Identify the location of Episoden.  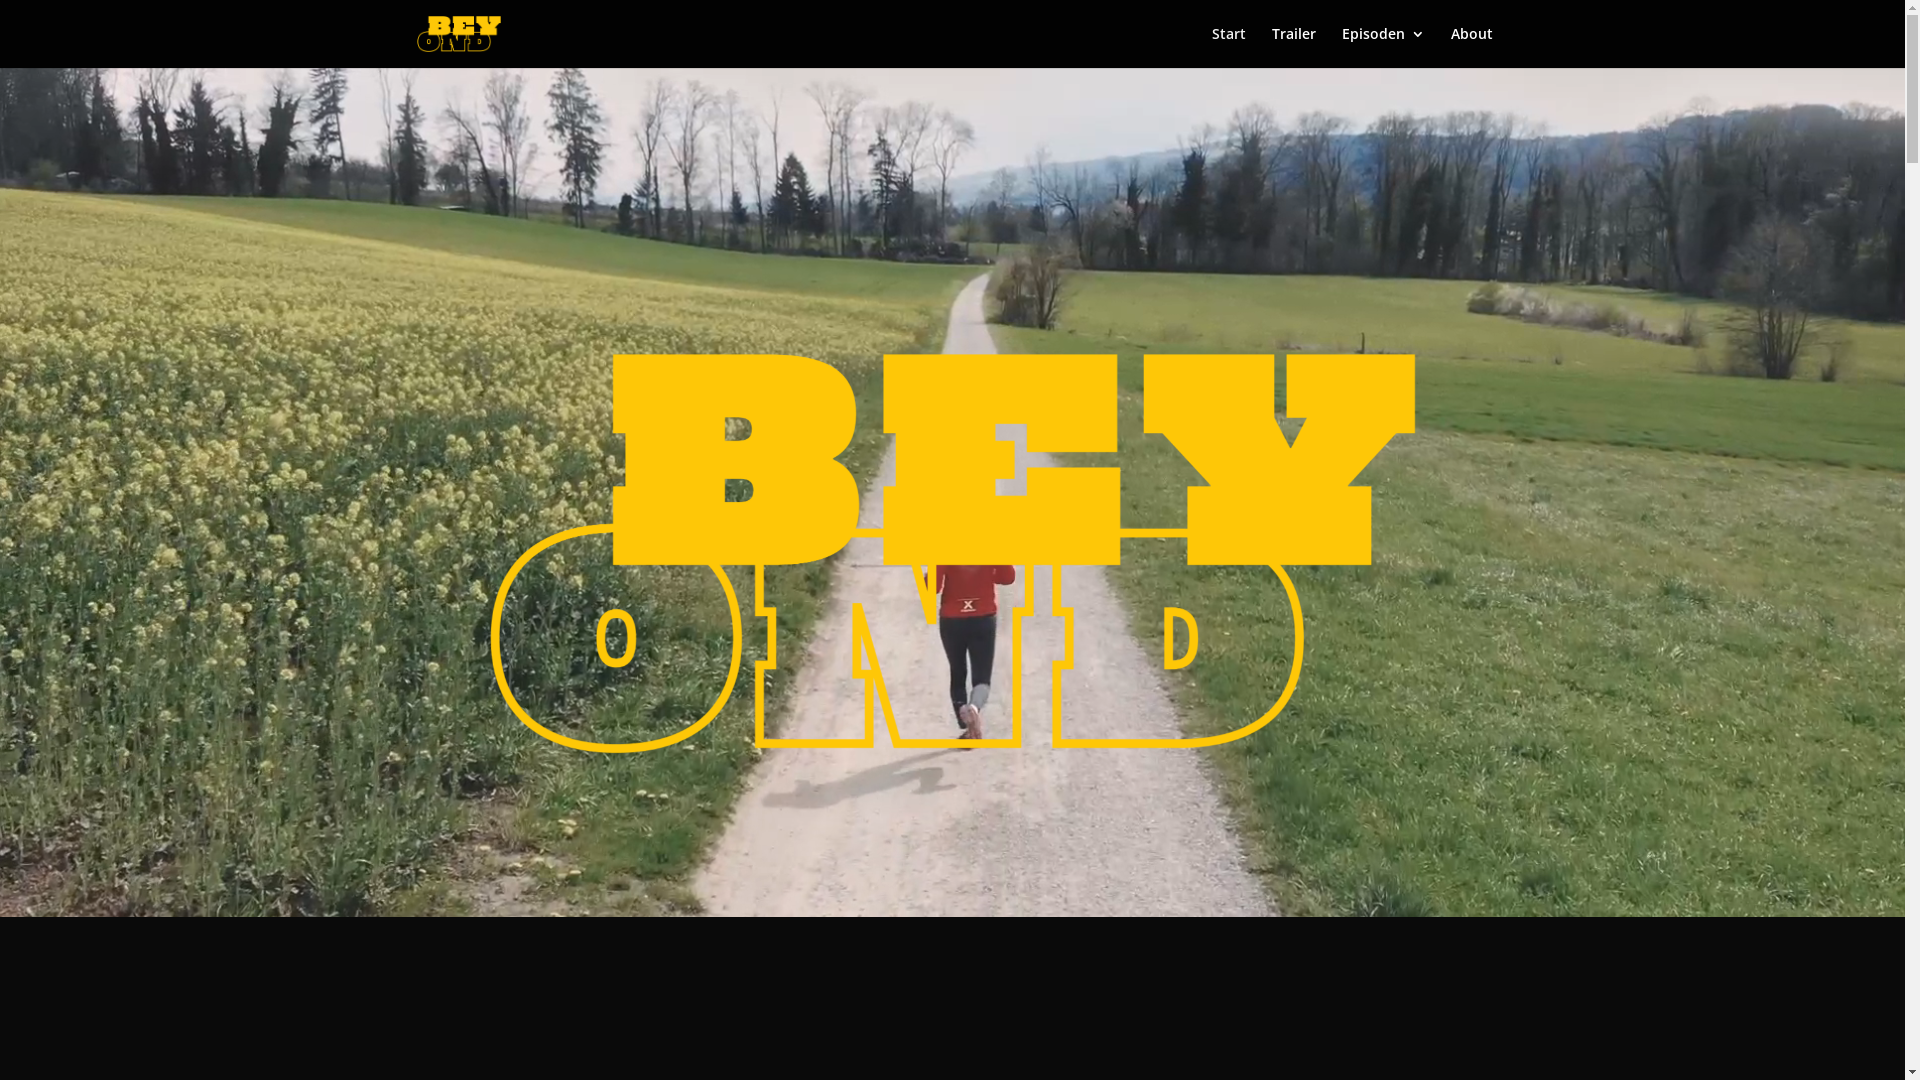
(1384, 48).